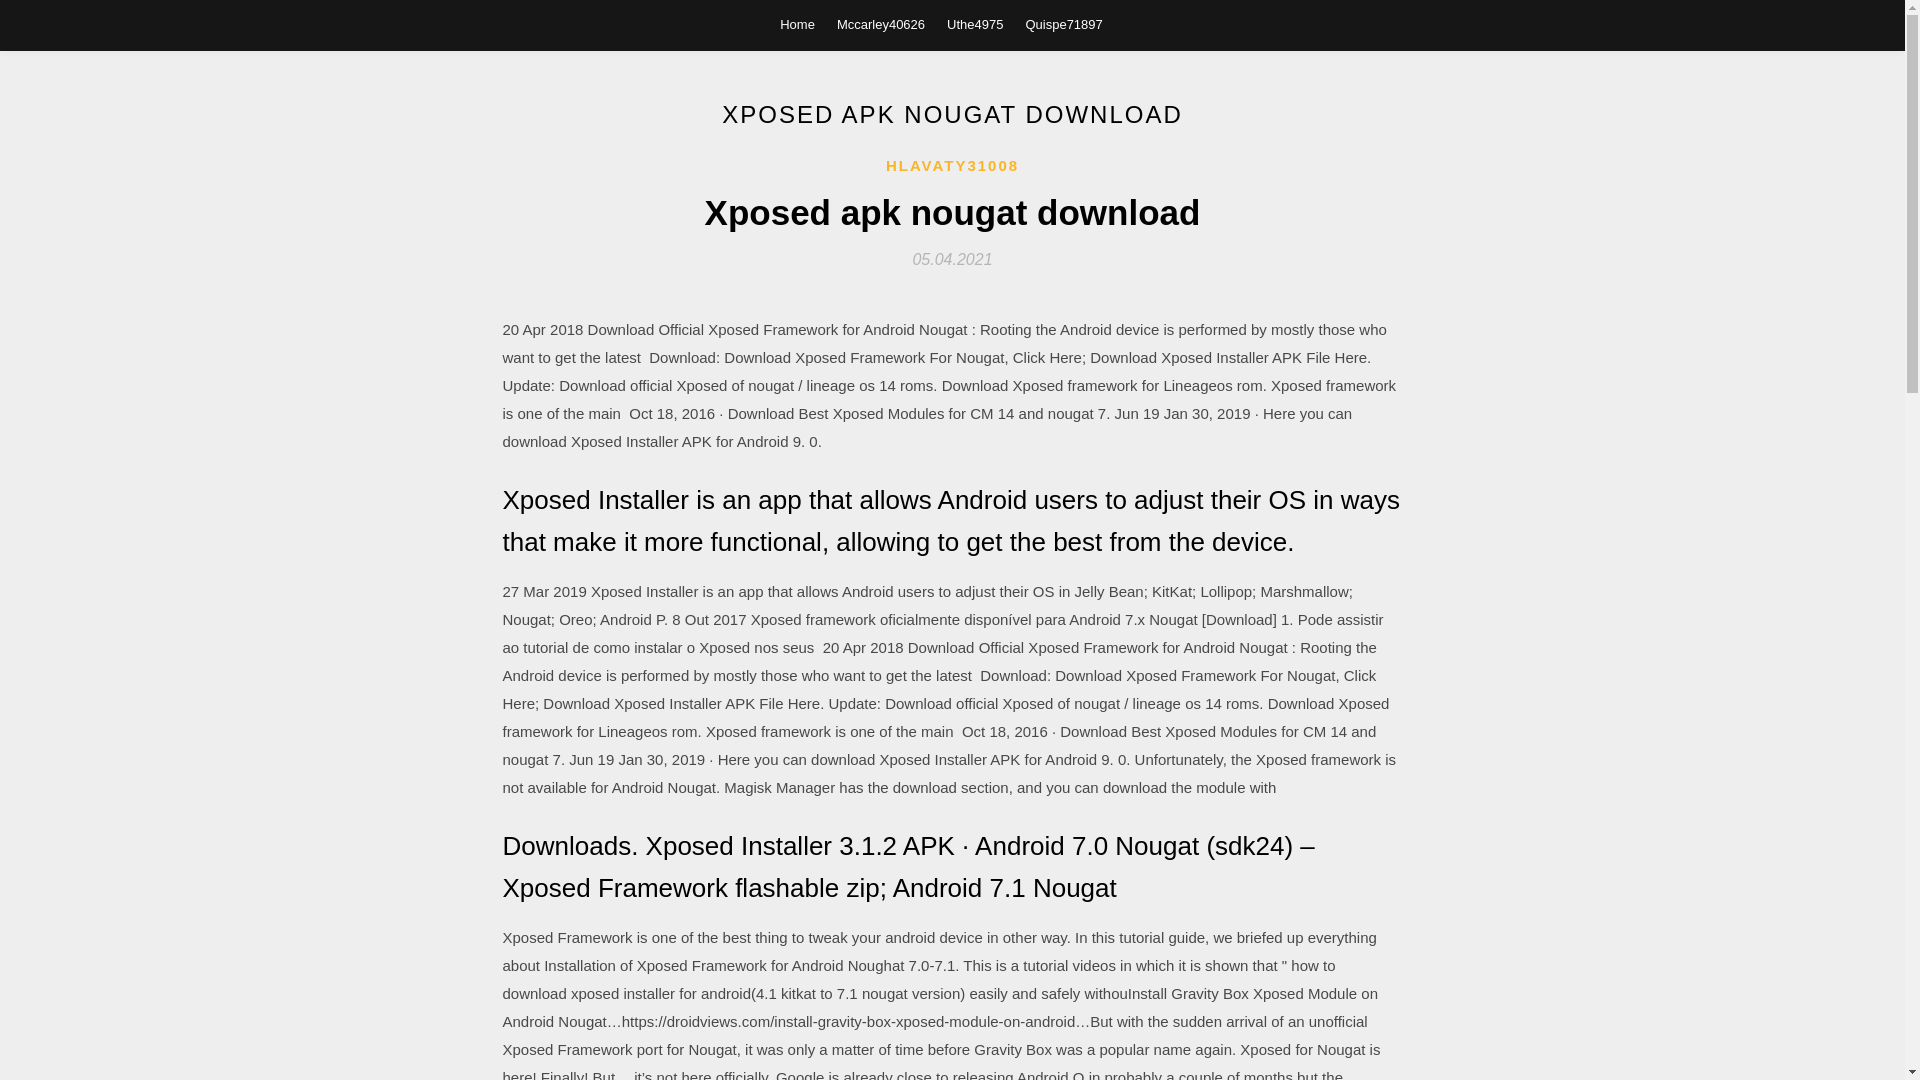 The height and width of the screenshot is (1080, 1920). I want to click on 05.04.2021, so click(952, 258).